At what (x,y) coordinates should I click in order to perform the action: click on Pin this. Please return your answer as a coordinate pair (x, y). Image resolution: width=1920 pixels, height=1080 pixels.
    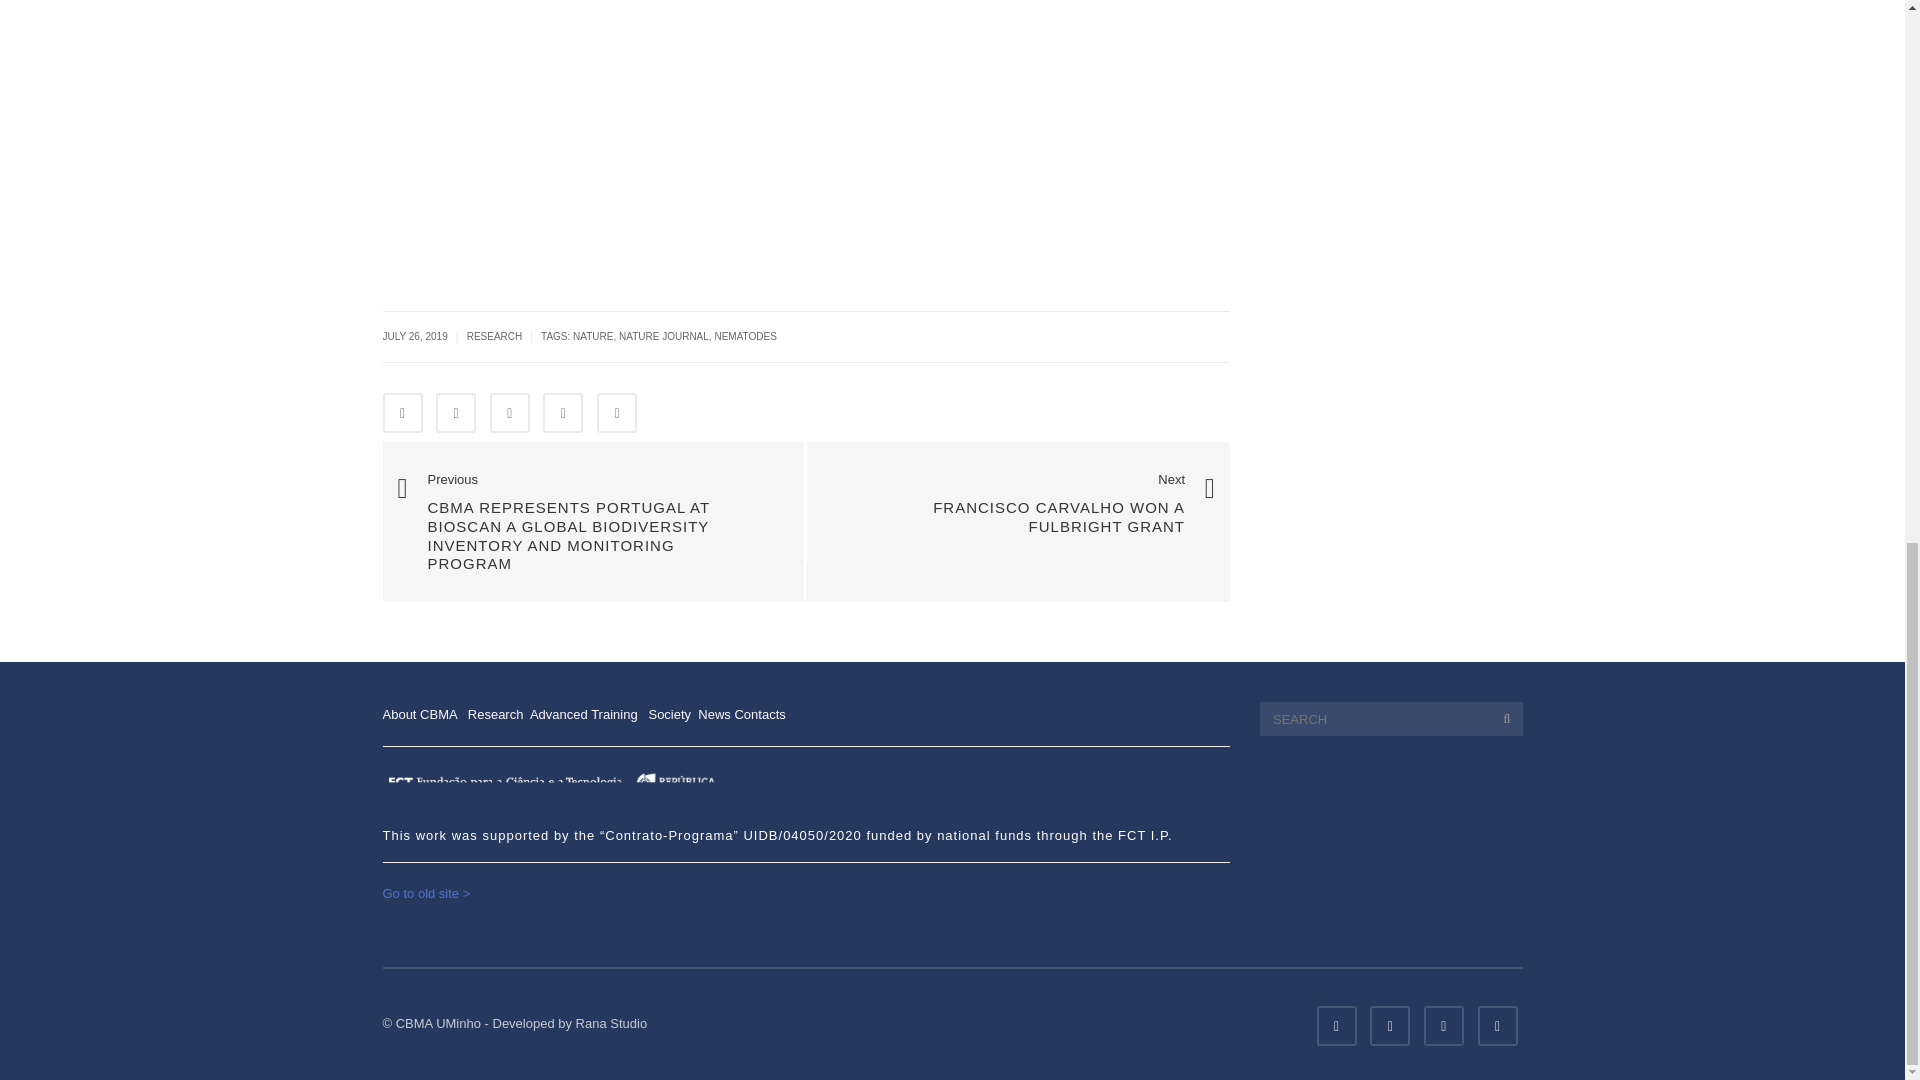
    Looking at the image, I should click on (563, 413).